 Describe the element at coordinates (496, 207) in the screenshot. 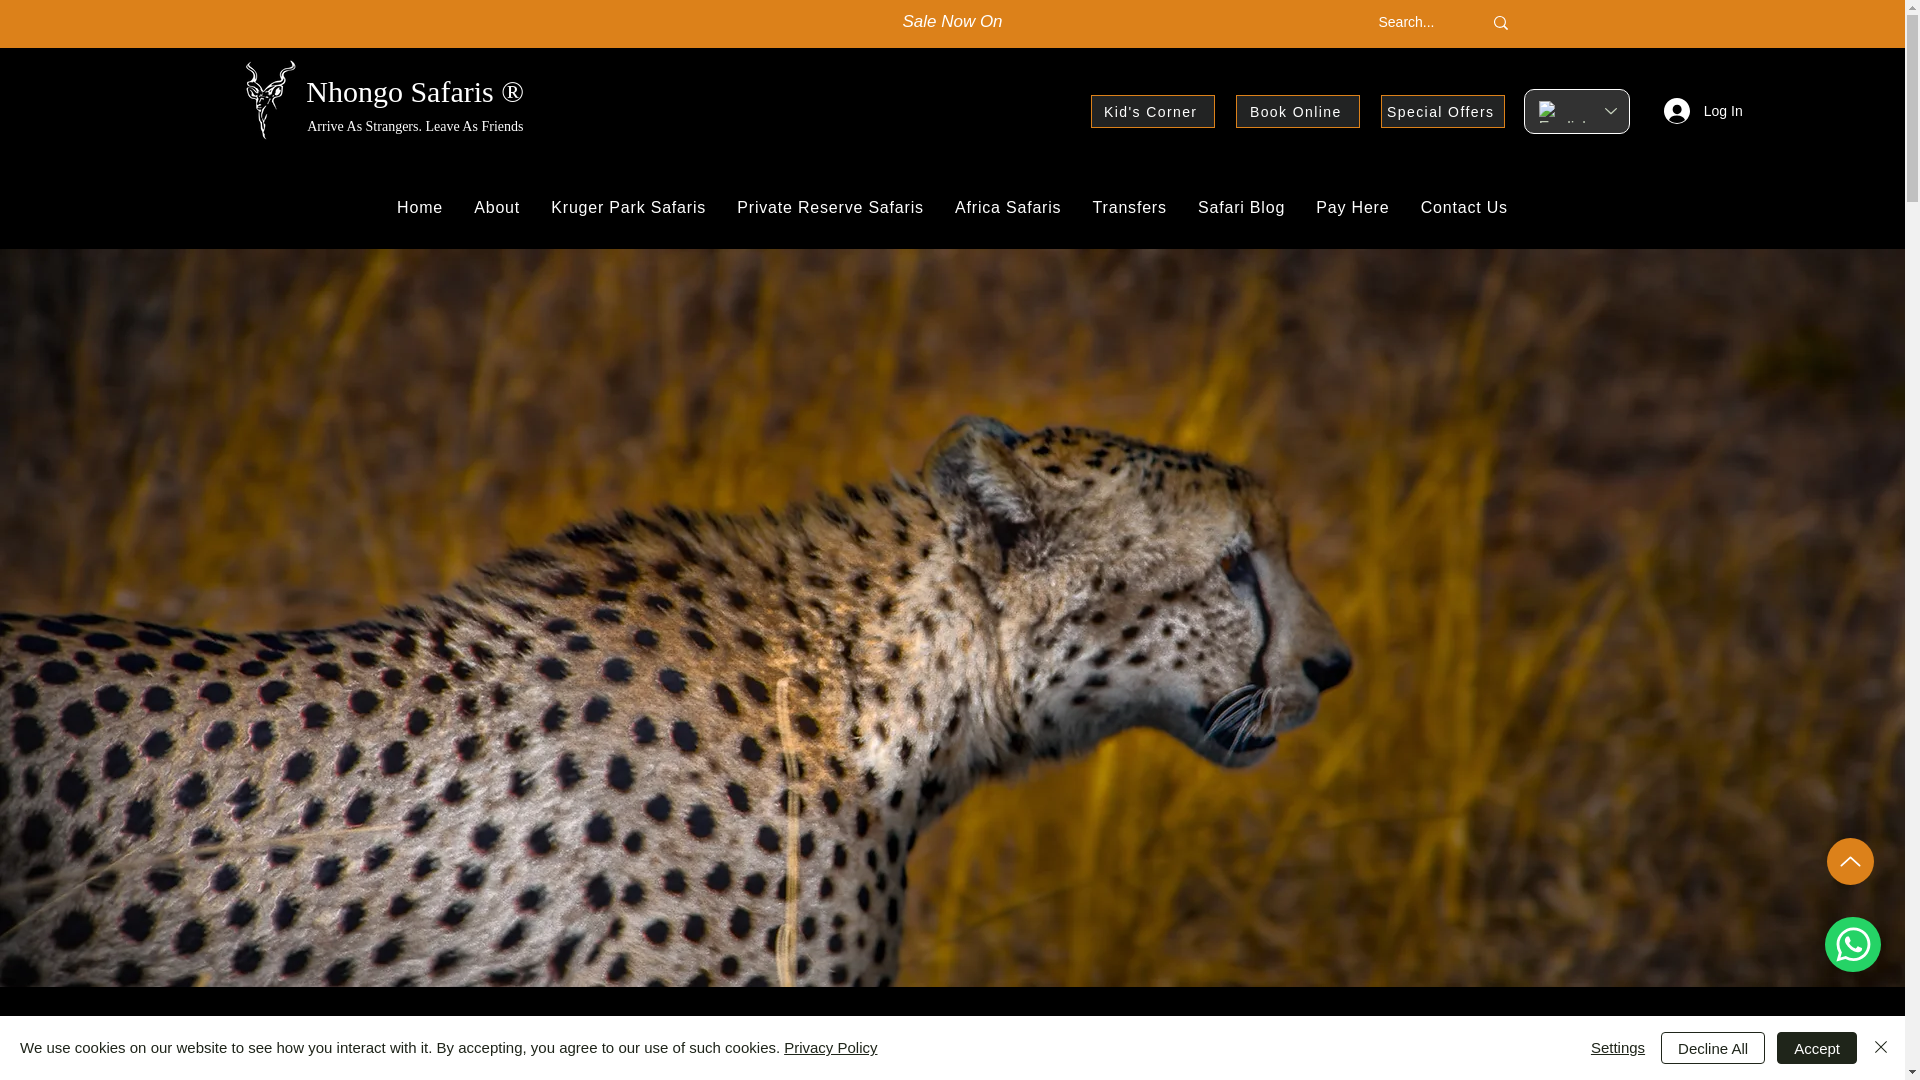

I see `About` at that location.